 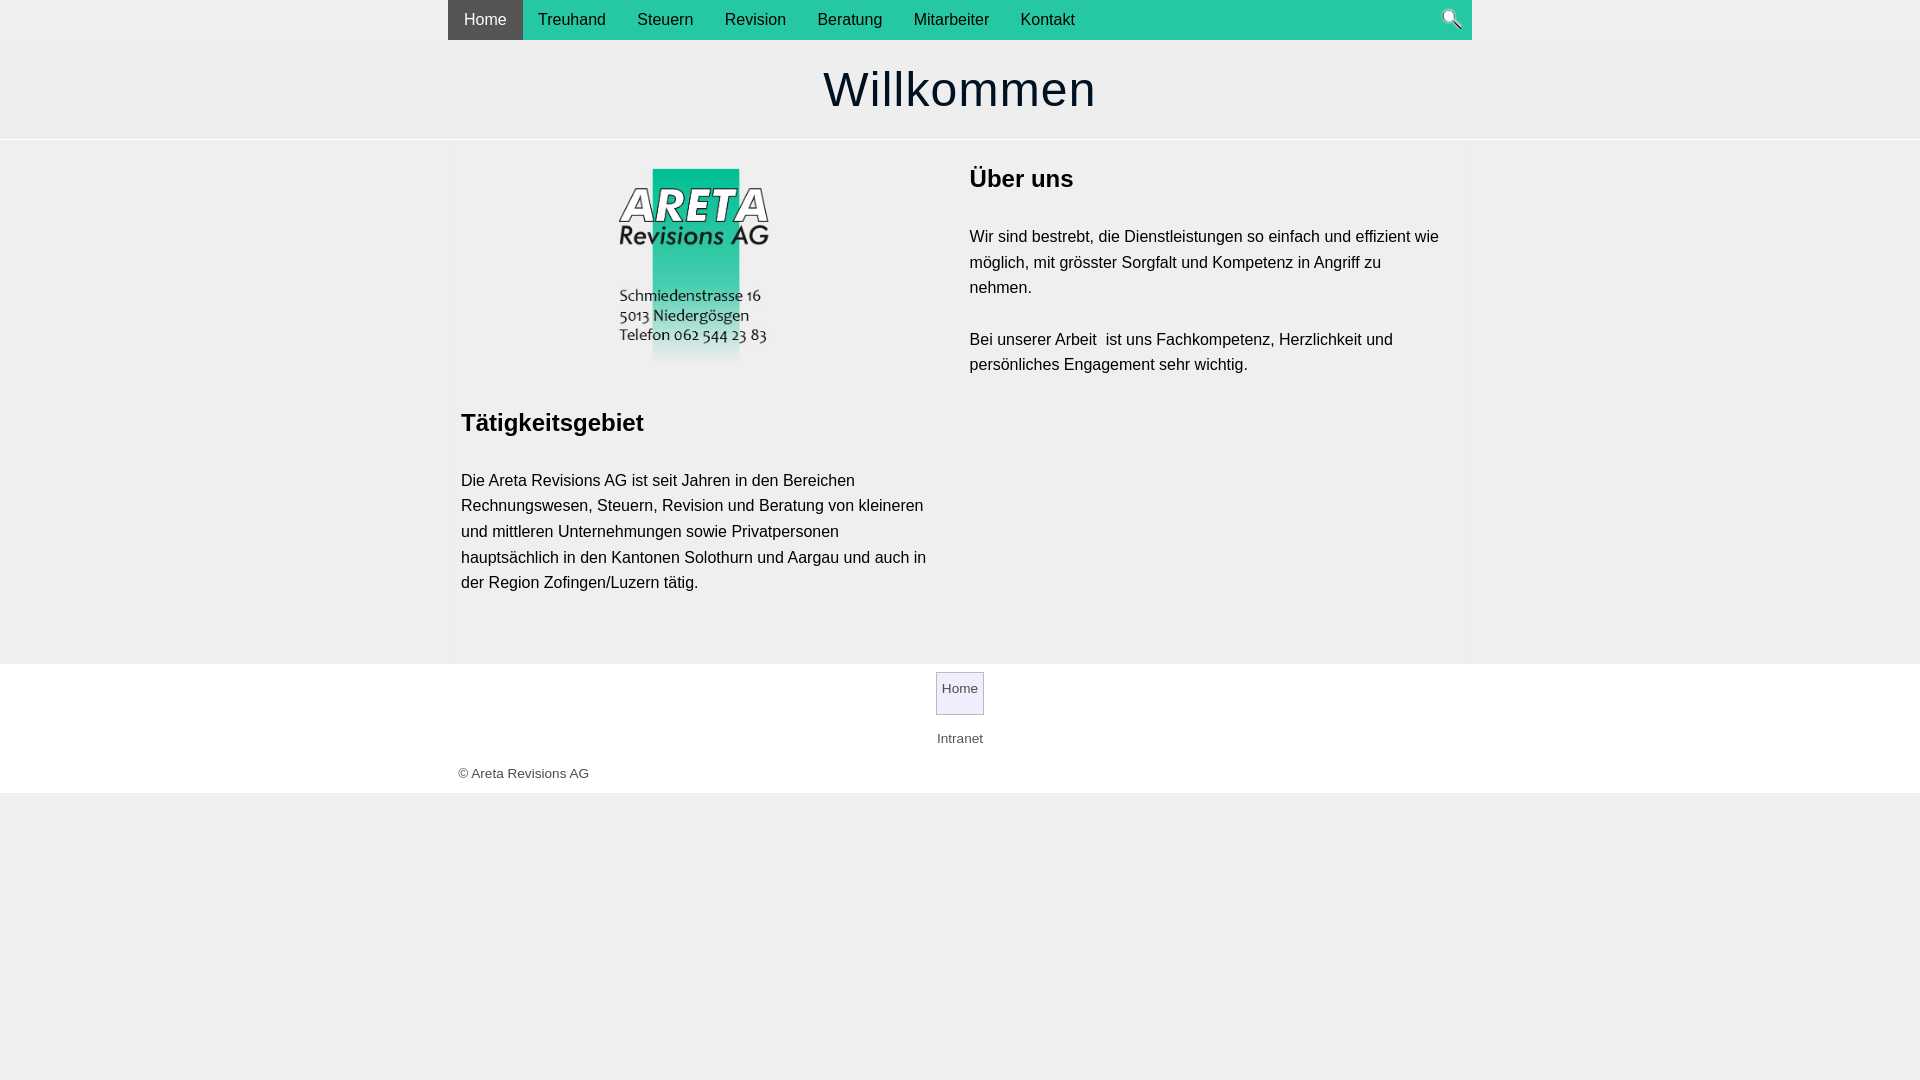 What do you see at coordinates (756, 20) in the screenshot?
I see `Revision` at bounding box center [756, 20].